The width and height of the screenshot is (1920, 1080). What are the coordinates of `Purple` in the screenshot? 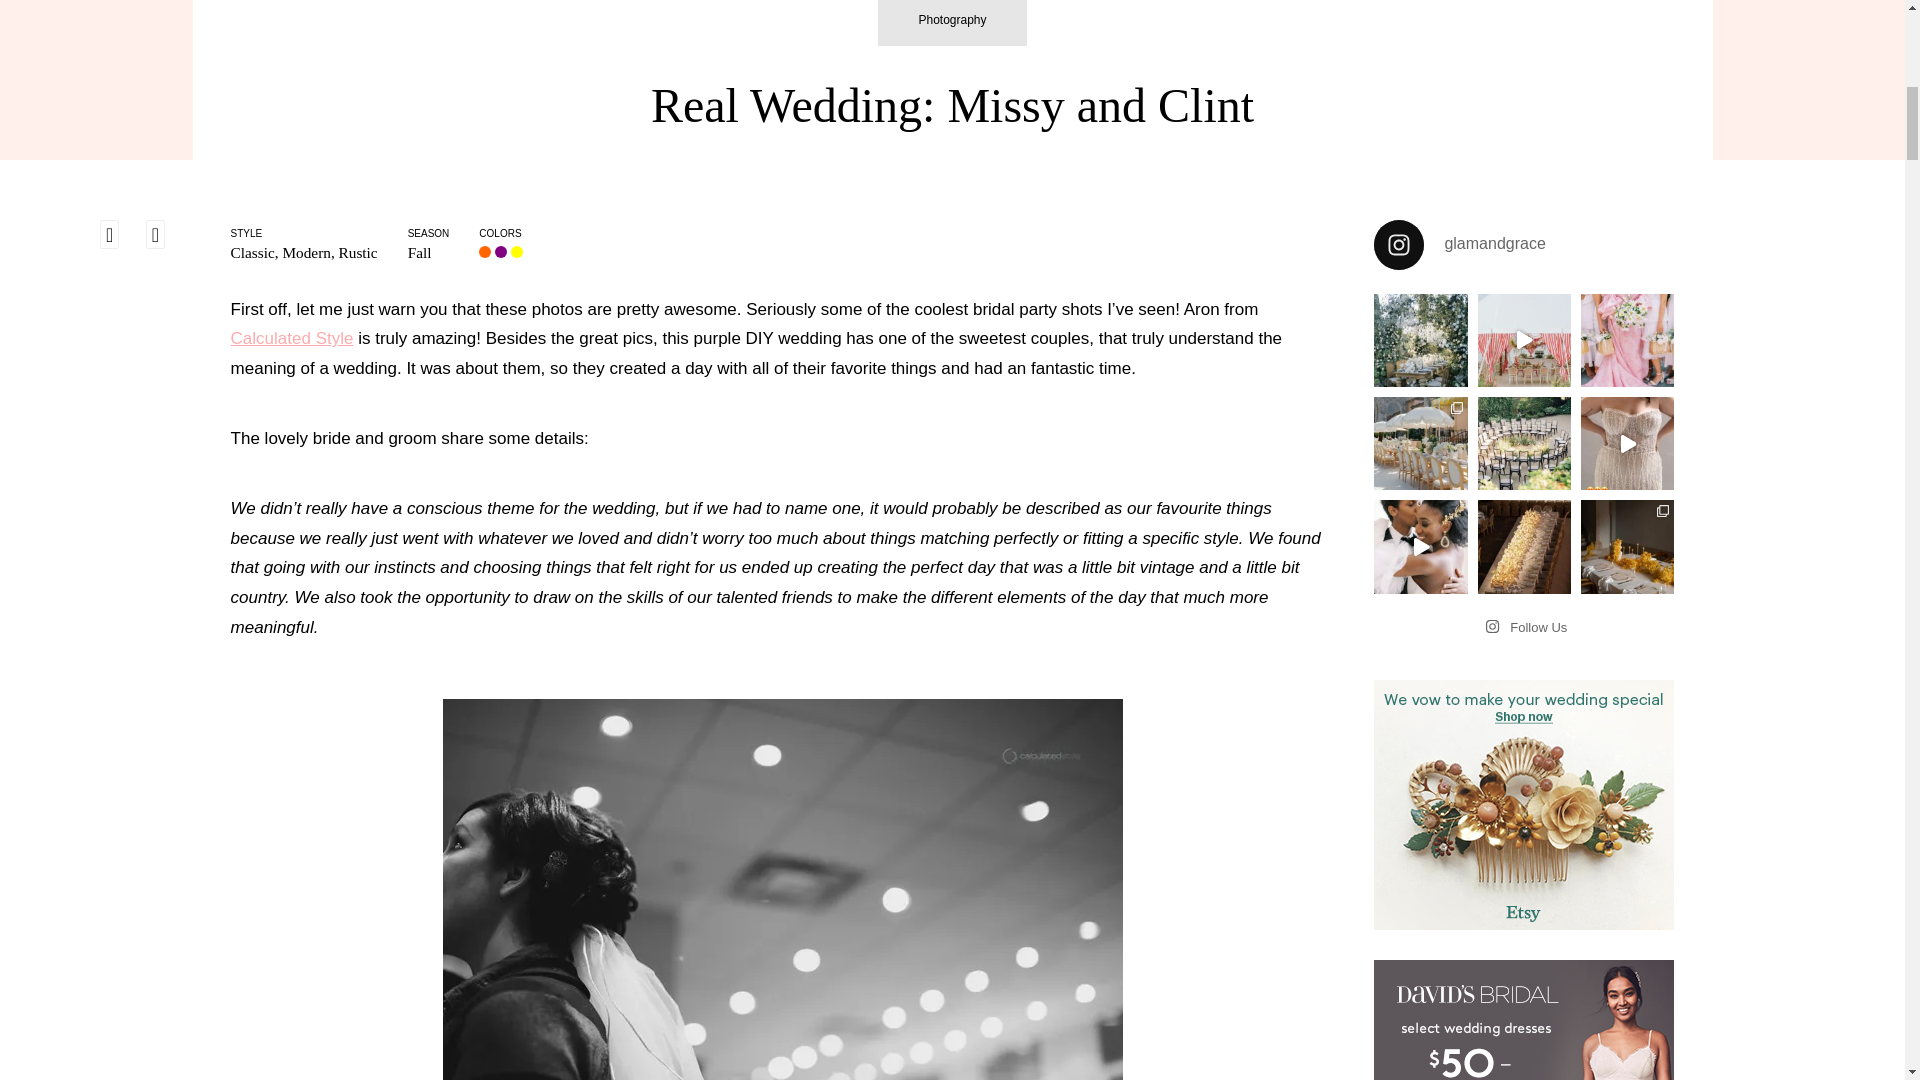 It's located at (502, 252).